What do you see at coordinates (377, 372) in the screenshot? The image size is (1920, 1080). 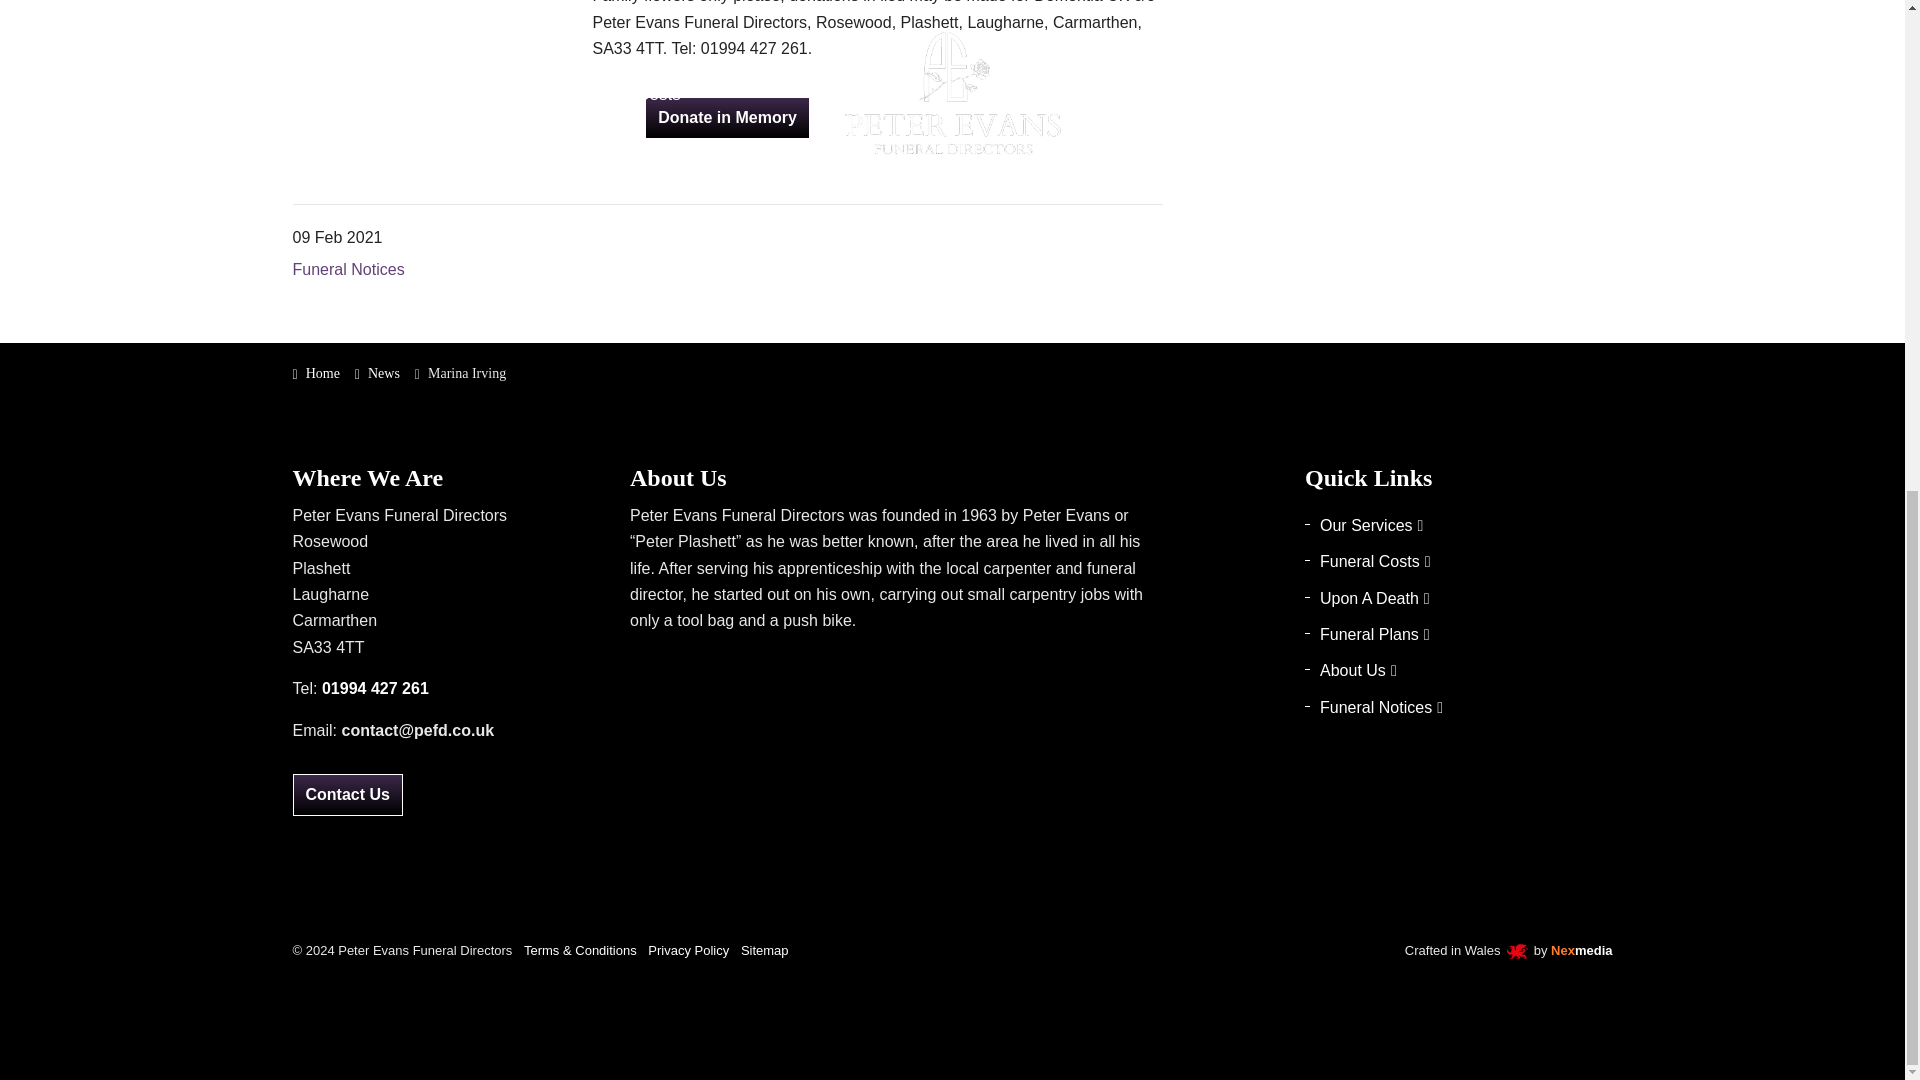 I see `News` at bounding box center [377, 372].